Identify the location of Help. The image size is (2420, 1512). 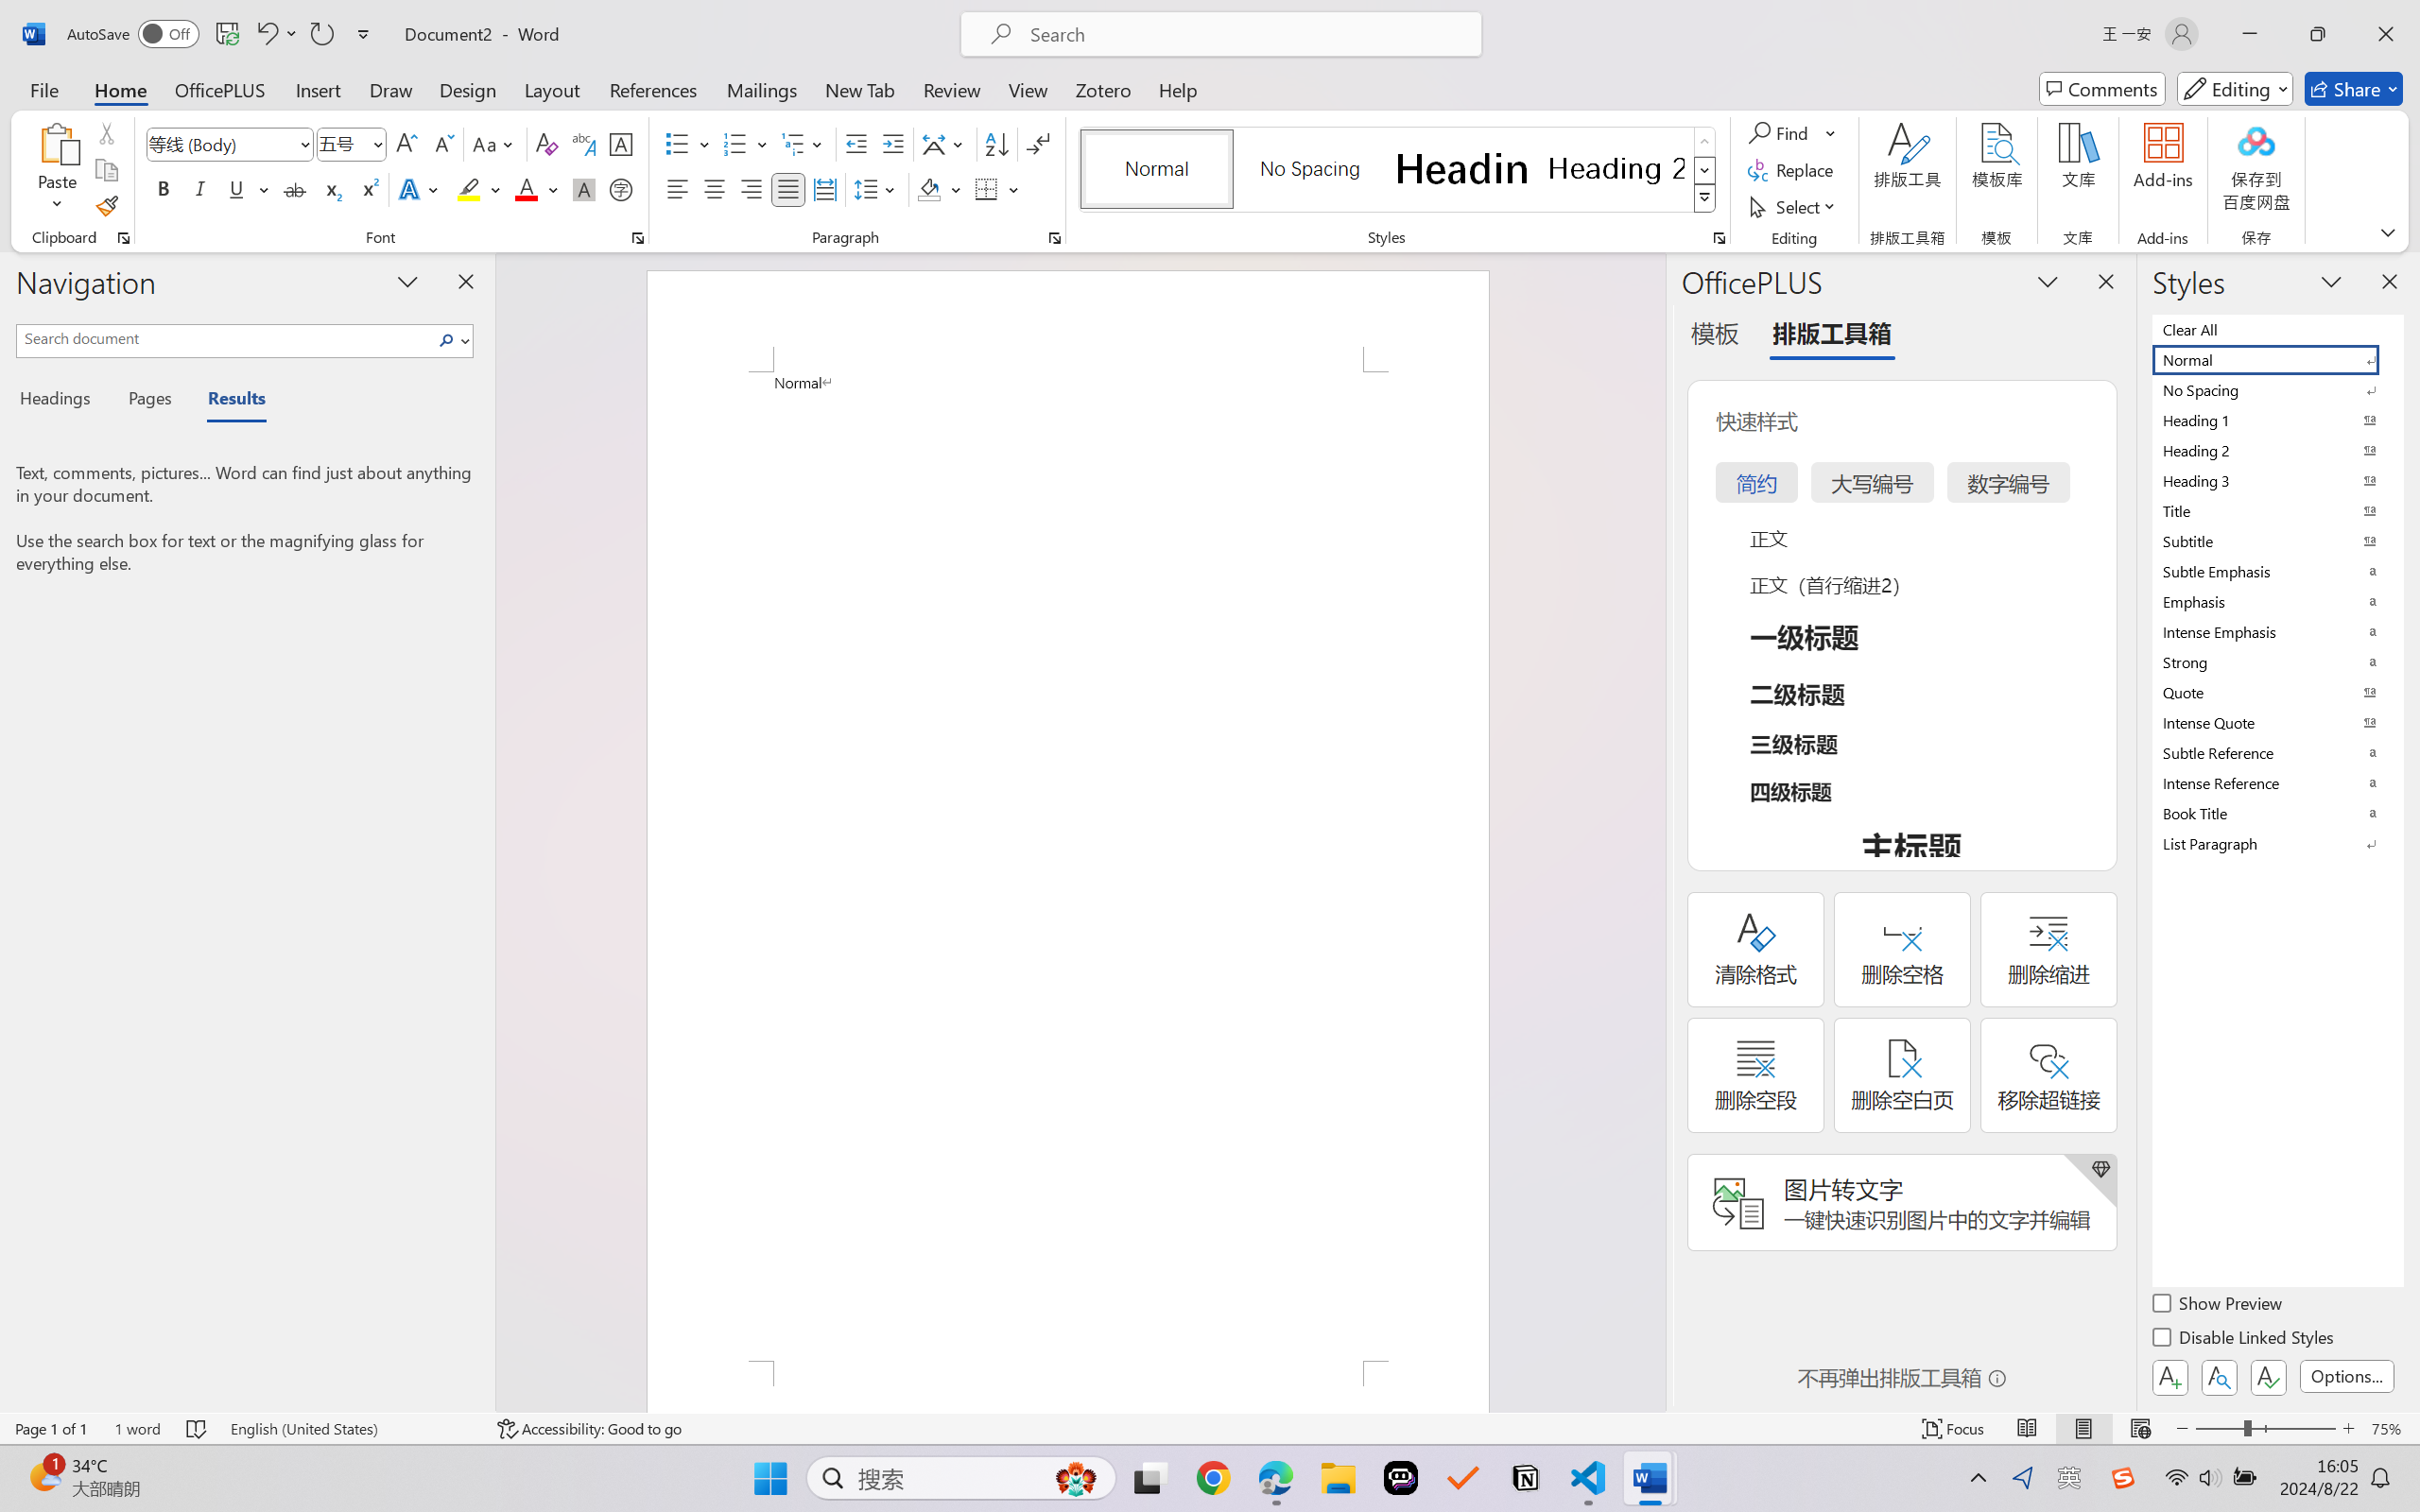
(1177, 89).